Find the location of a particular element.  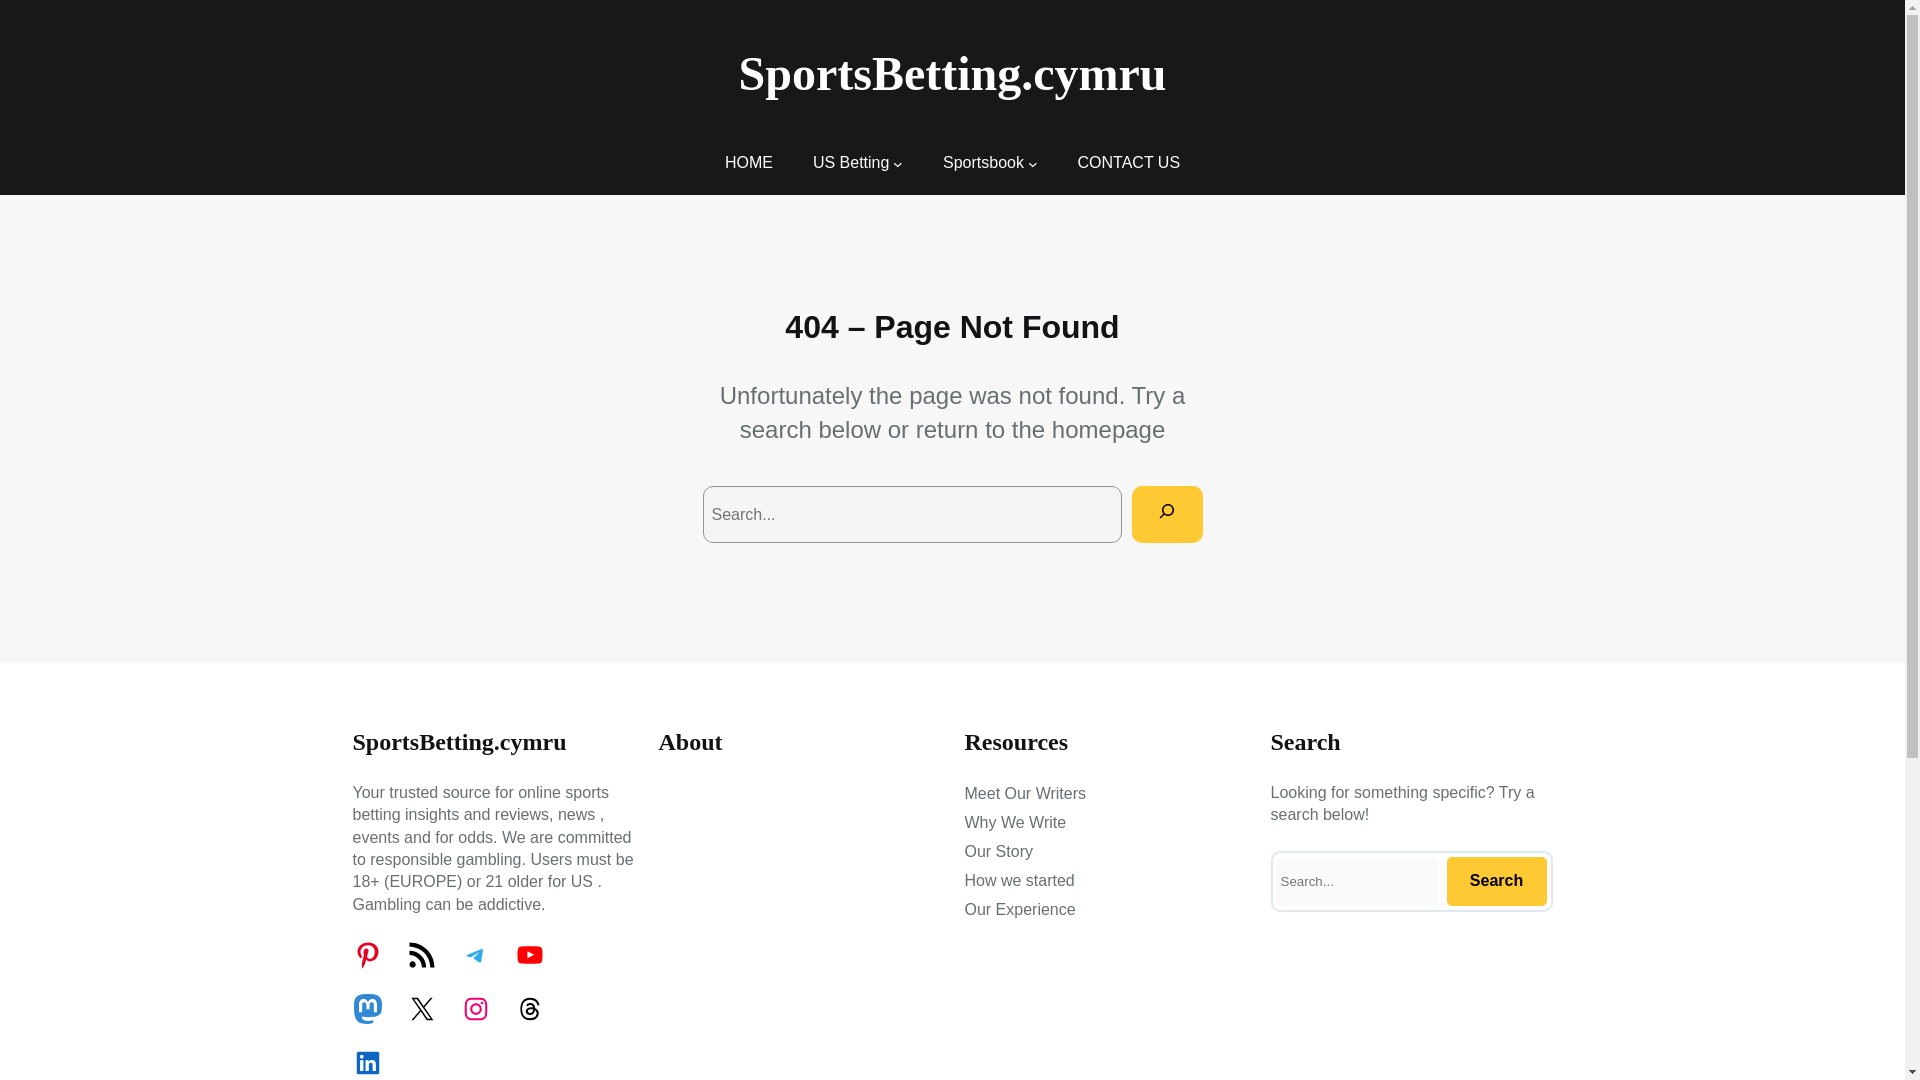

Pinterest is located at coordinates (366, 954).